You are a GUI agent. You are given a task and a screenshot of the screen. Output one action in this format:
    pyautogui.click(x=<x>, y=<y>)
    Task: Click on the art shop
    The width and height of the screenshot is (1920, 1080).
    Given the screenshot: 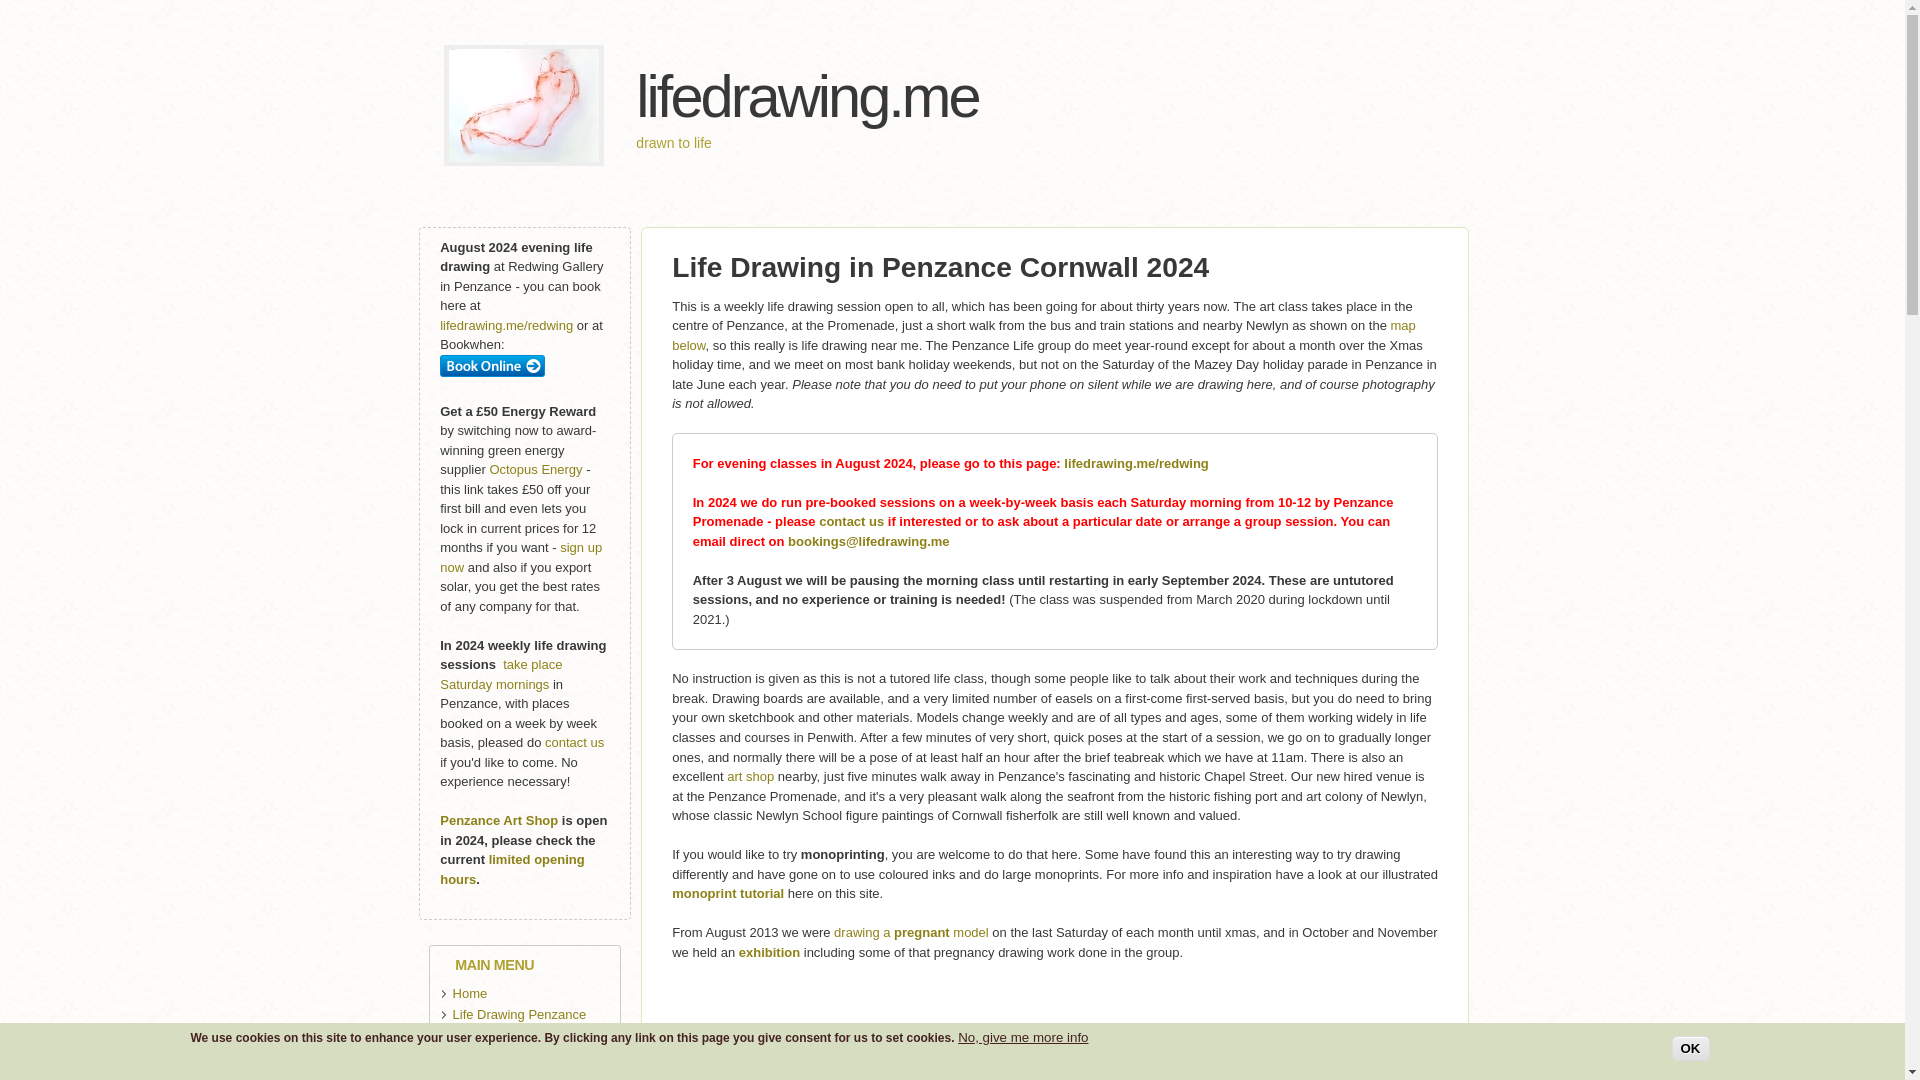 What is the action you would take?
    pyautogui.click(x=750, y=692)
    